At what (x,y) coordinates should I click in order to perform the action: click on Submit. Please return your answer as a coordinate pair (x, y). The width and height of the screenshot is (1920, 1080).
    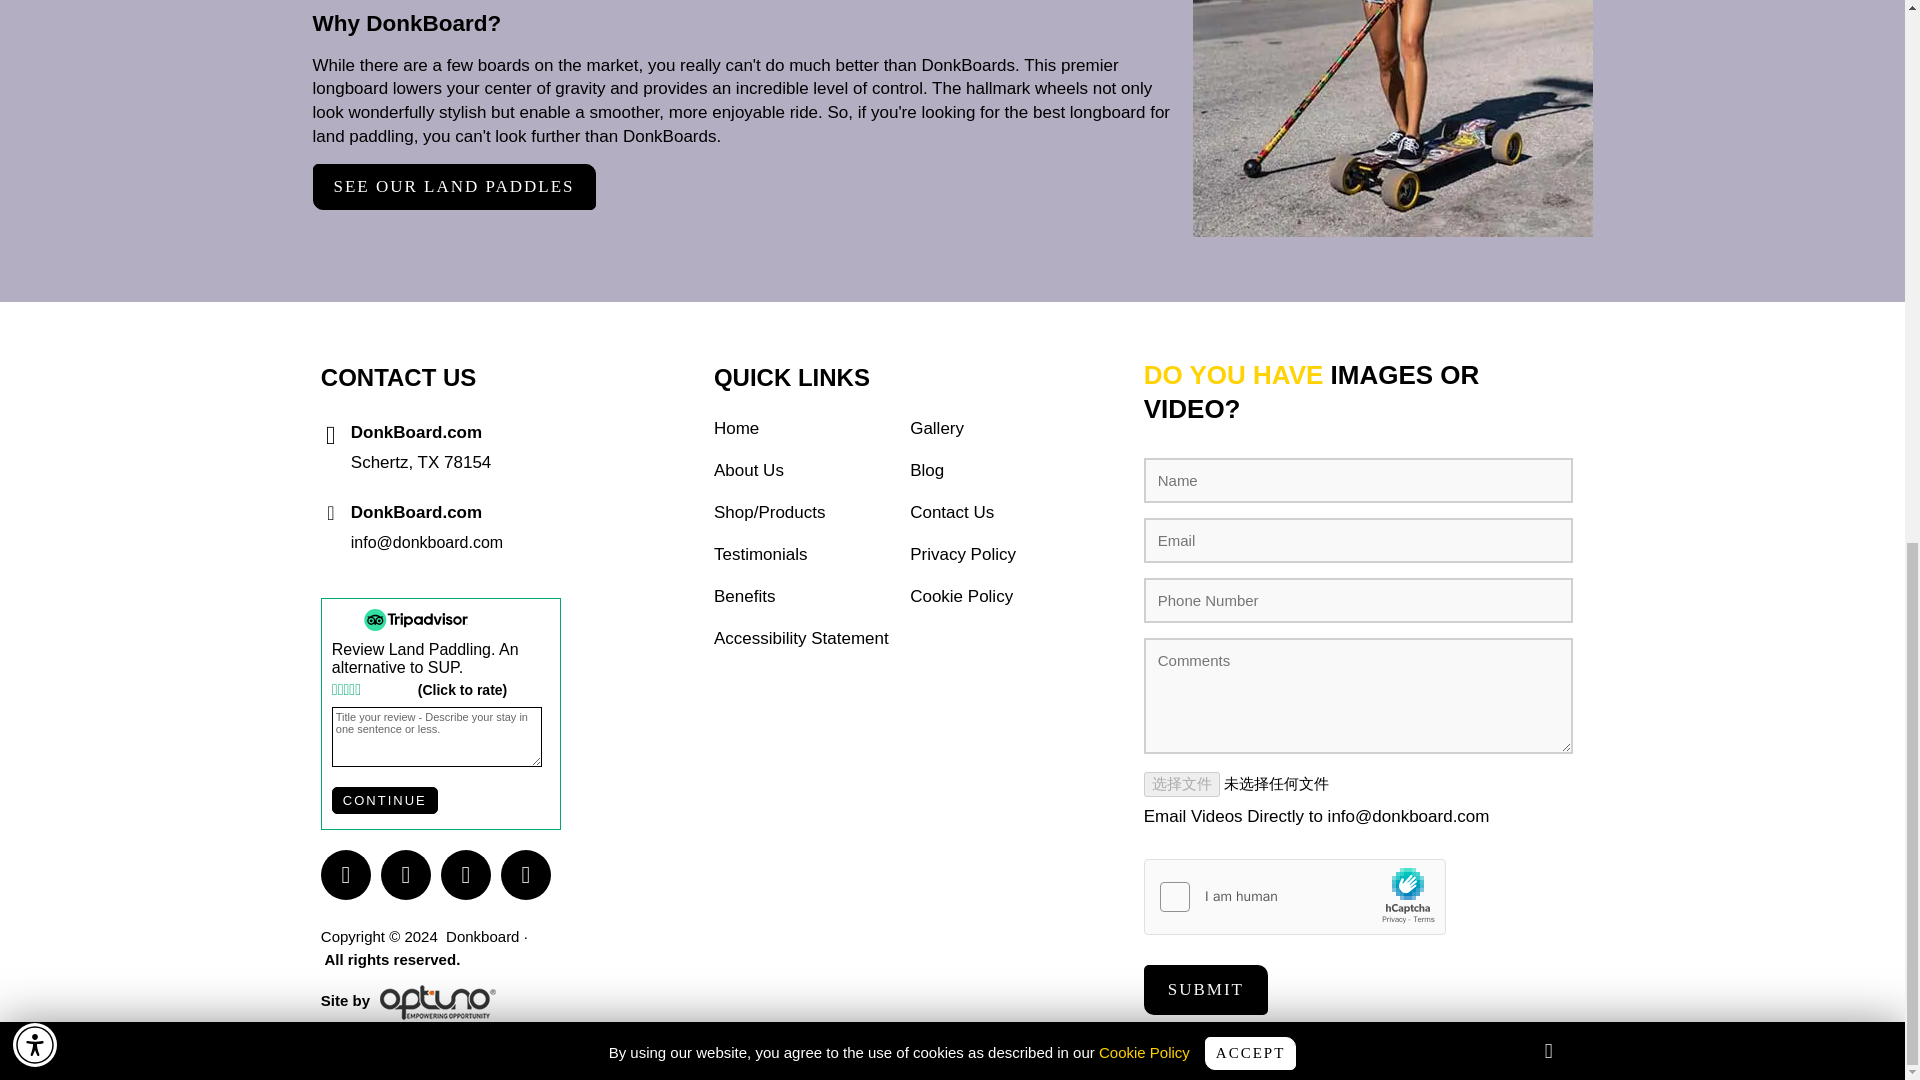
    Looking at the image, I should click on (1206, 990).